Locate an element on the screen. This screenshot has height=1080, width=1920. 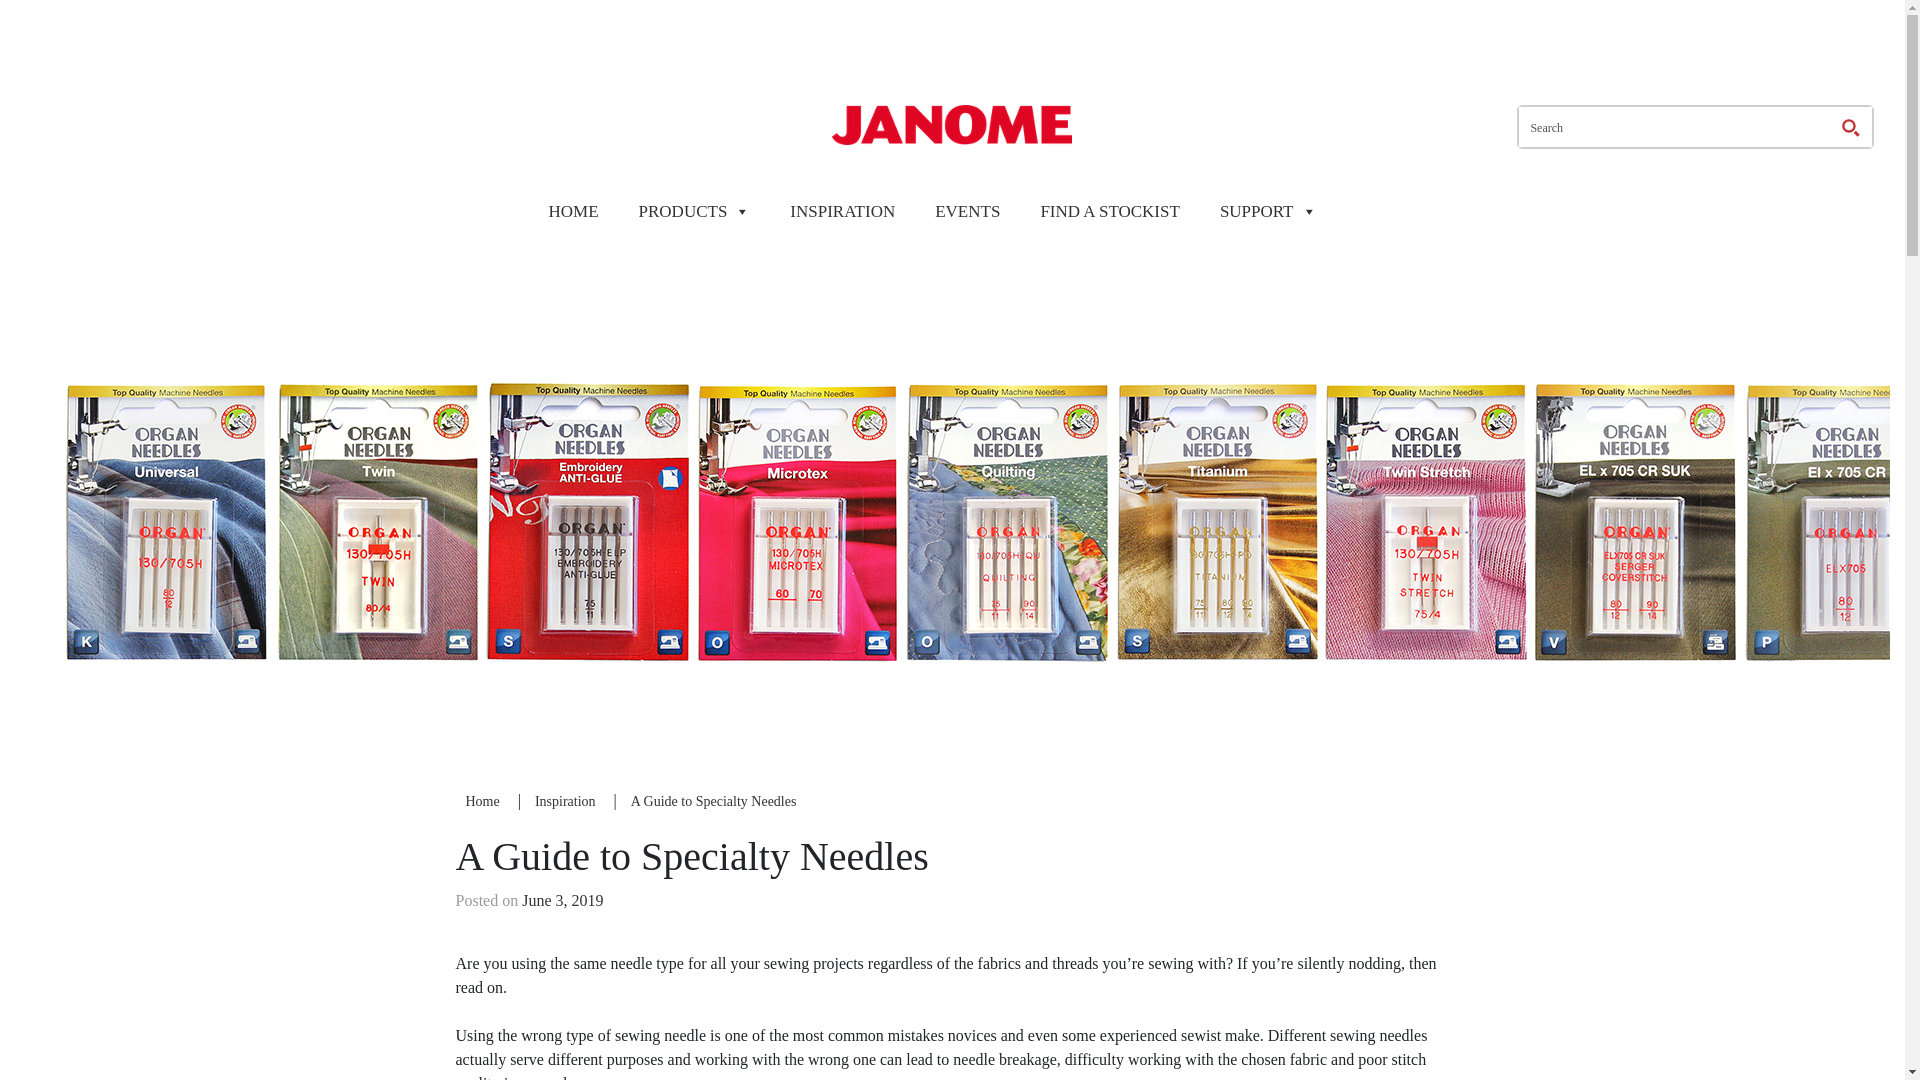
A Guide to Specialty Needles is located at coordinates (714, 800).